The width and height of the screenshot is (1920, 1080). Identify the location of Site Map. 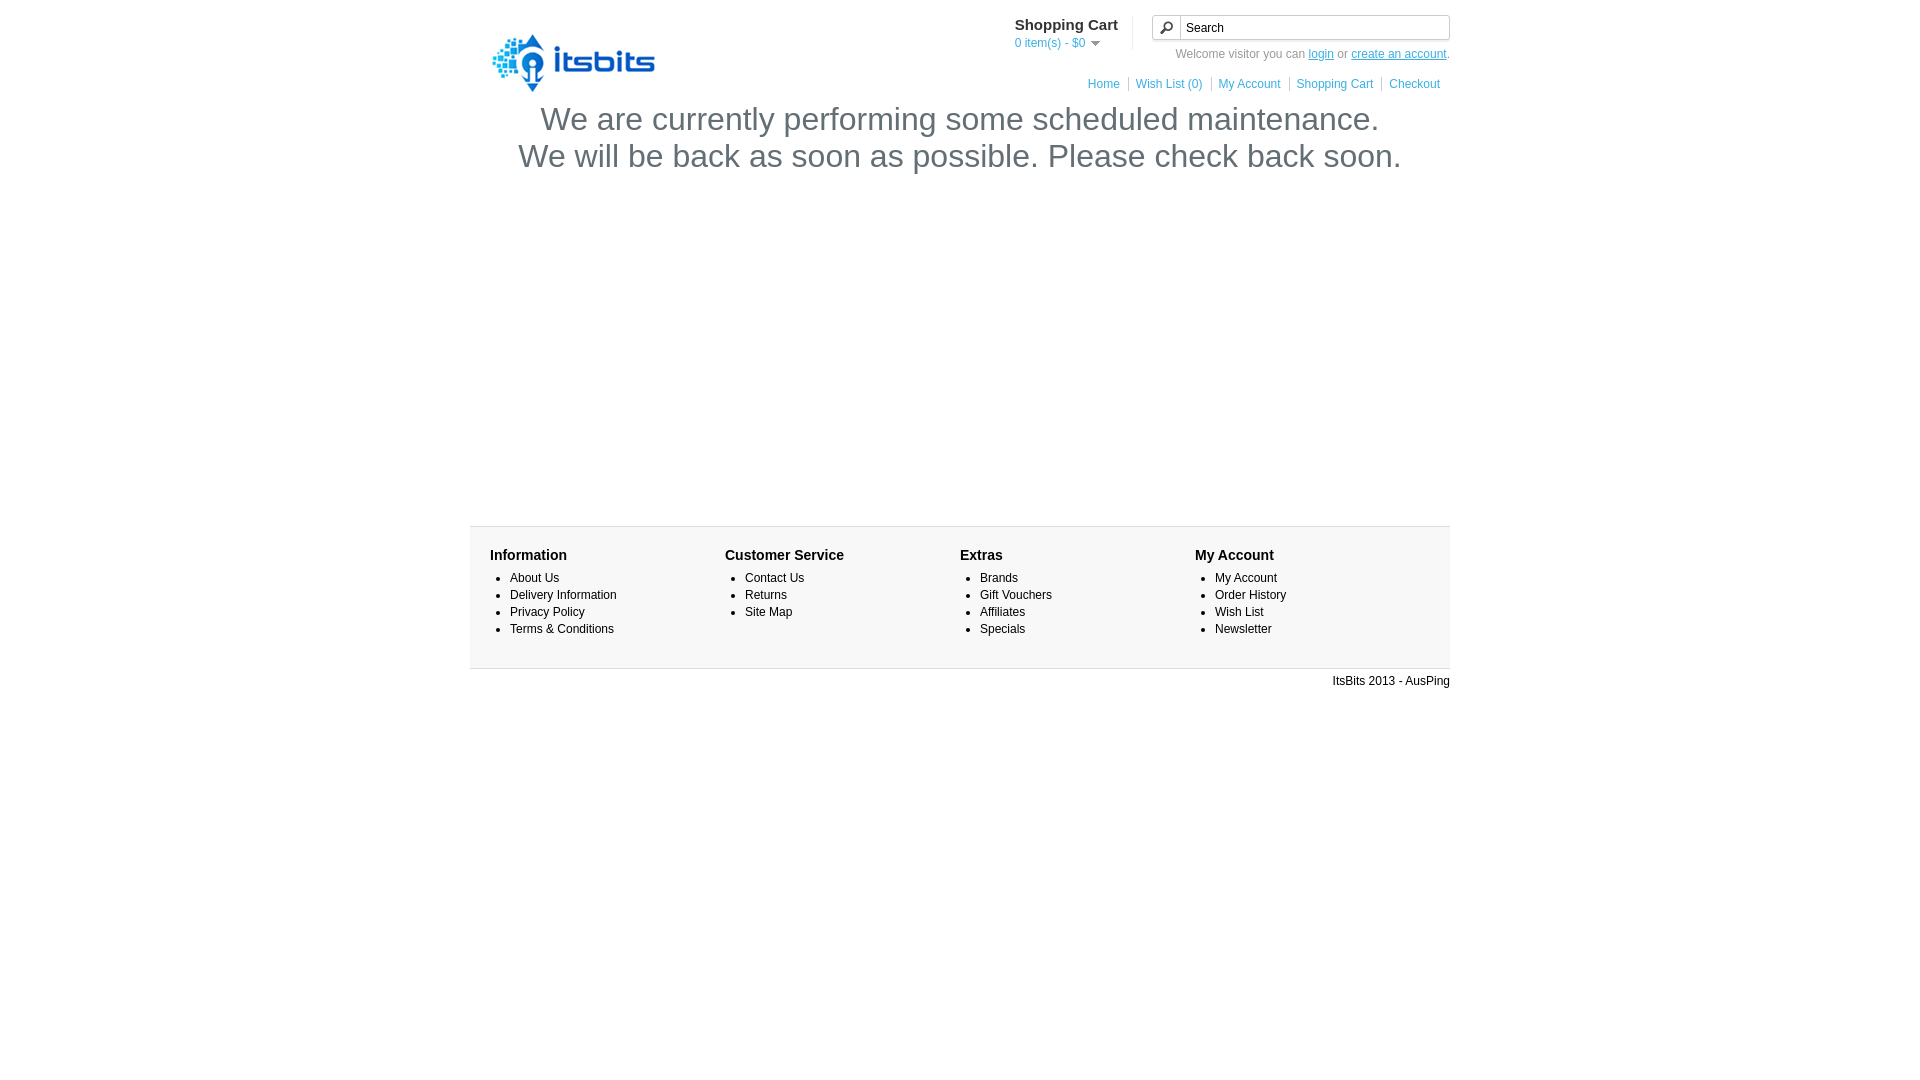
(768, 612).